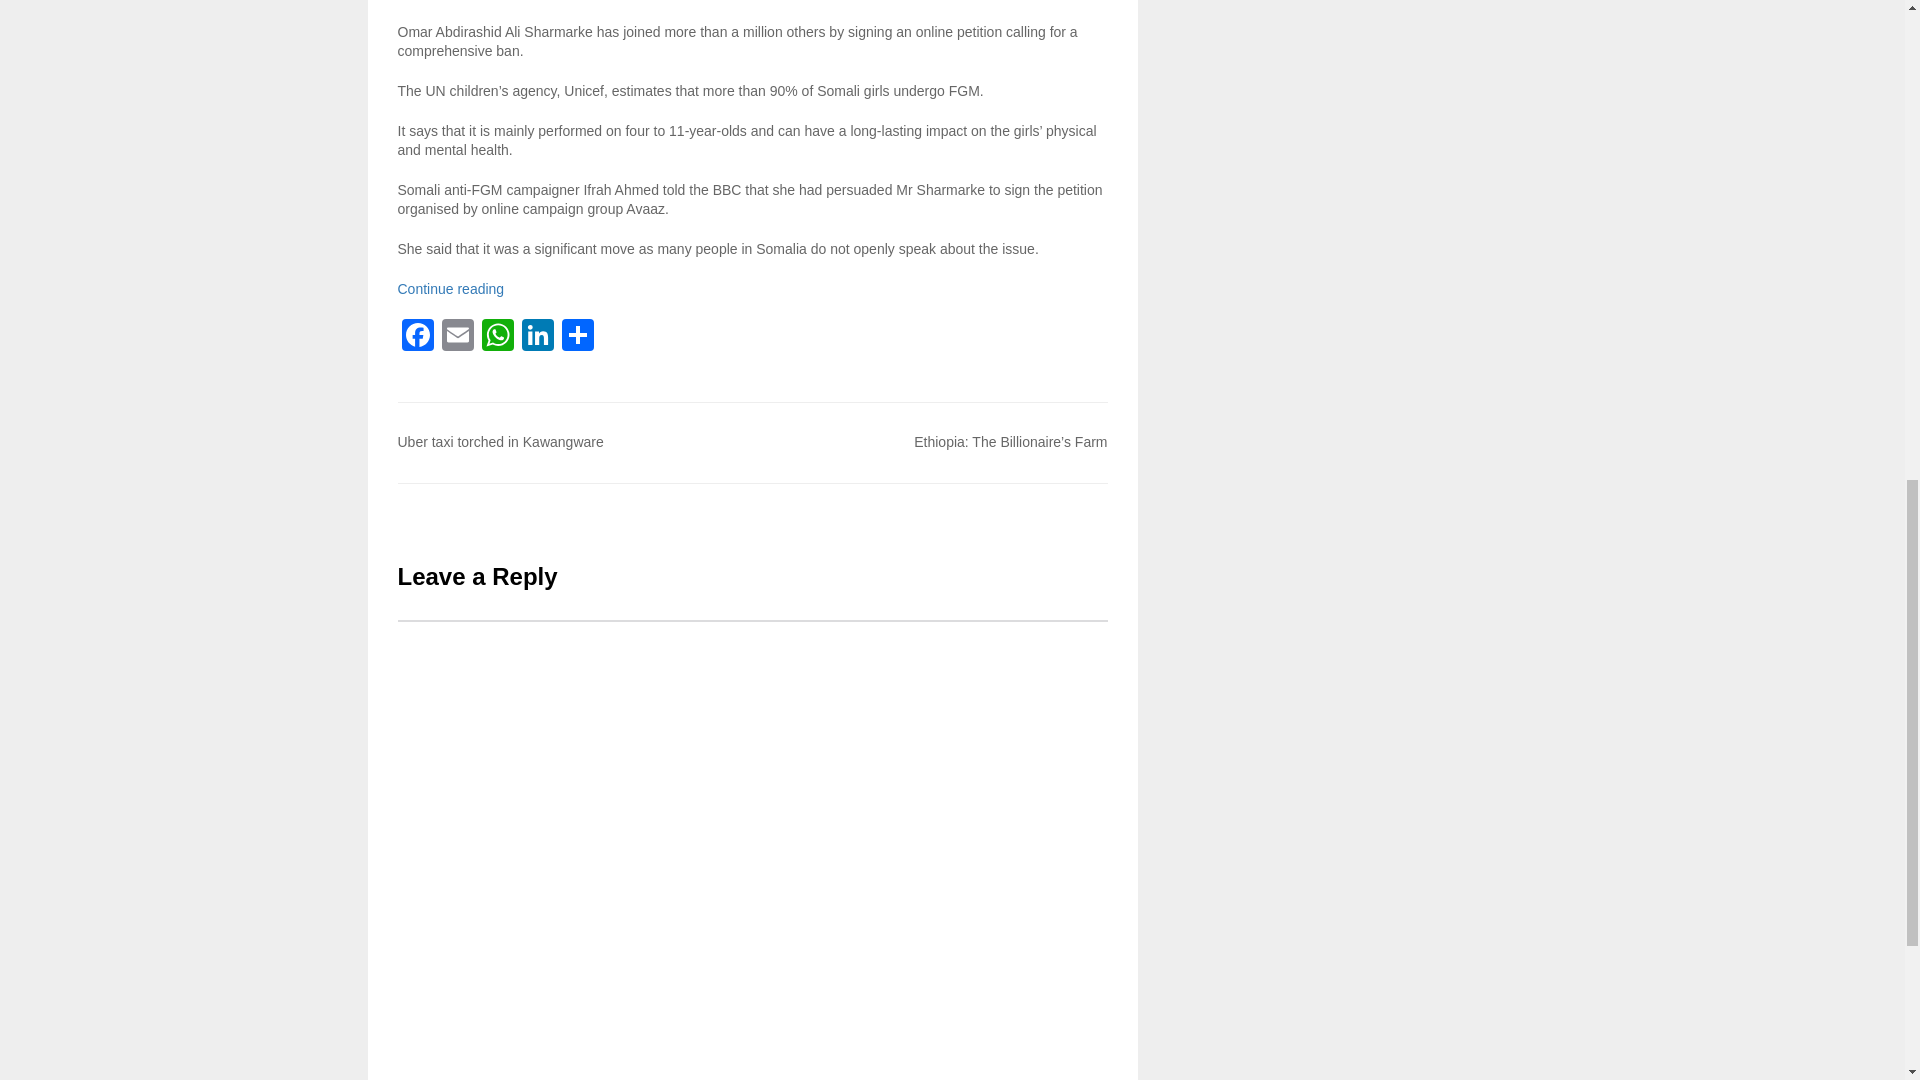 The width and height of the screenshot is (1920, 1080). What do you see at coordinates (498, 337) in the screenshot?
I see `WhatsApp` at bounding box center [498, 337].